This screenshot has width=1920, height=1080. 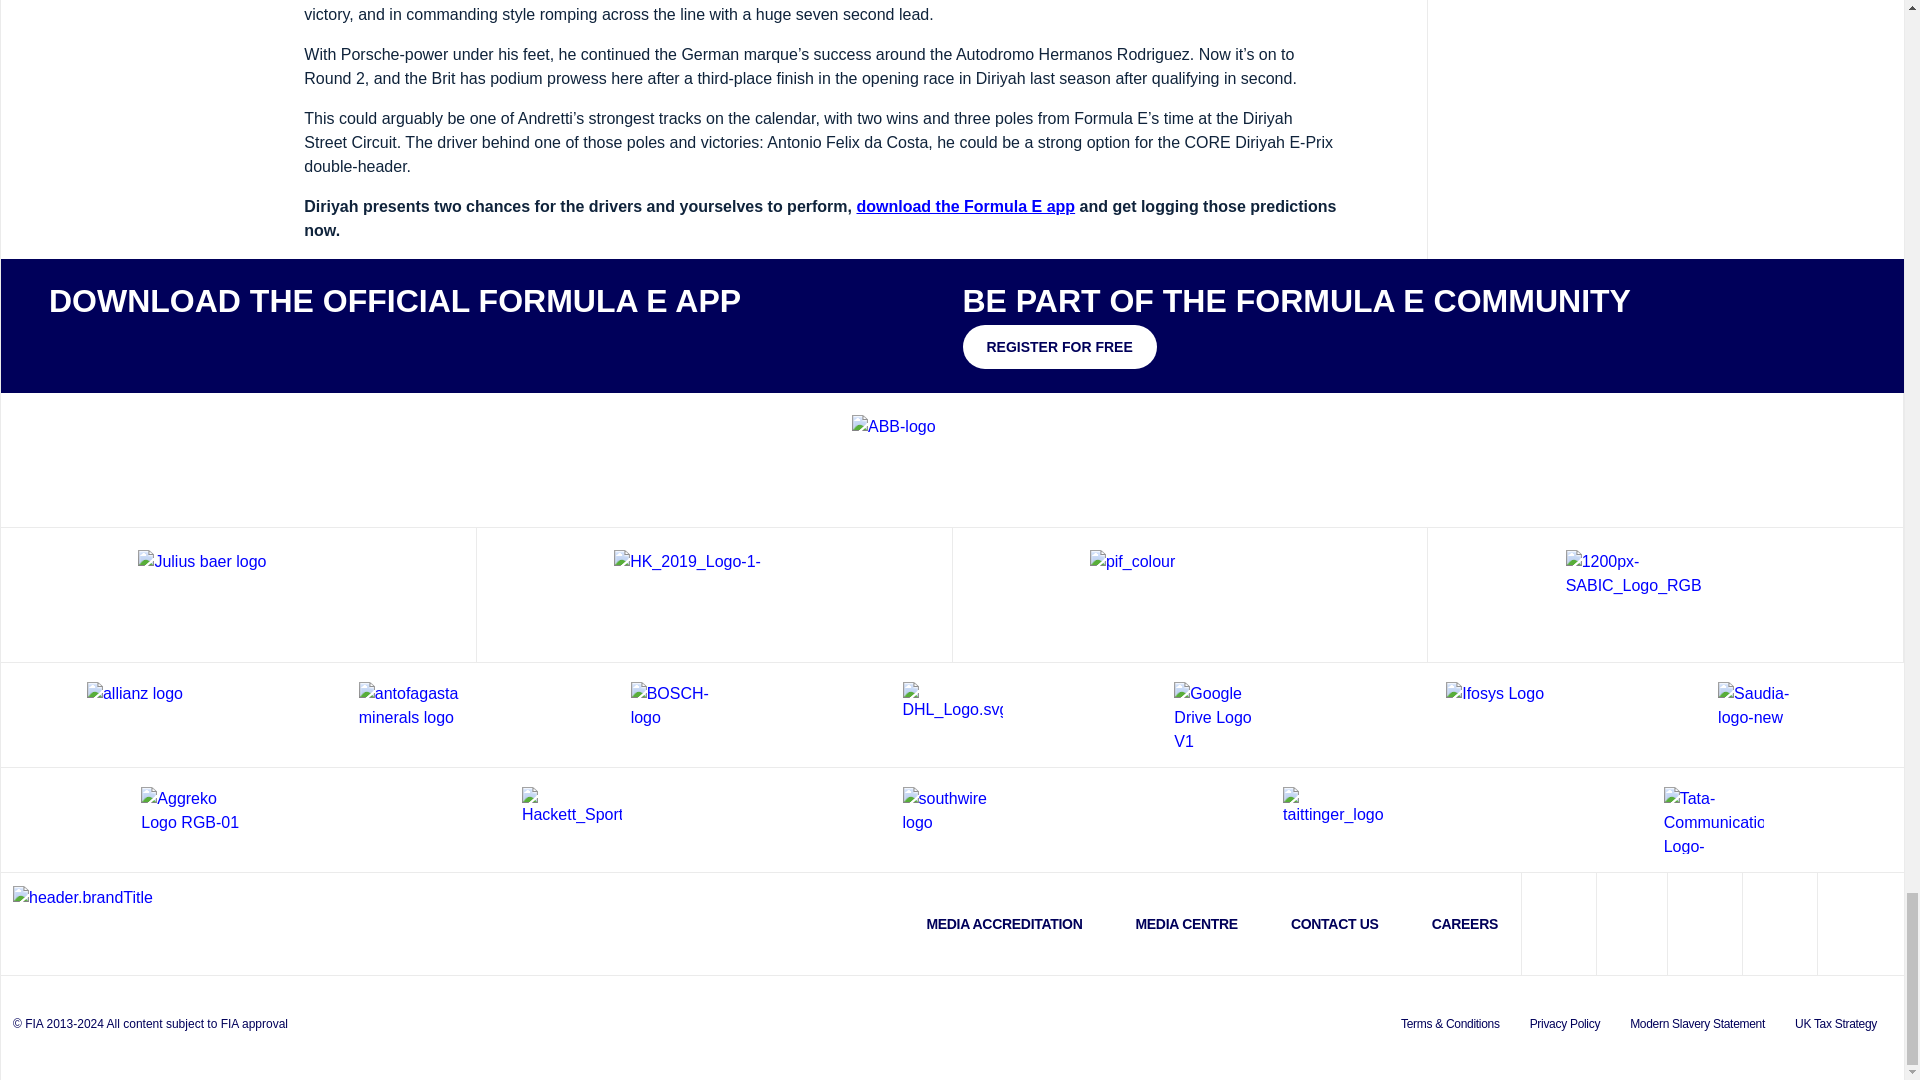 I want to click on Visit the Google Play Store, so click(x=232, y=344).